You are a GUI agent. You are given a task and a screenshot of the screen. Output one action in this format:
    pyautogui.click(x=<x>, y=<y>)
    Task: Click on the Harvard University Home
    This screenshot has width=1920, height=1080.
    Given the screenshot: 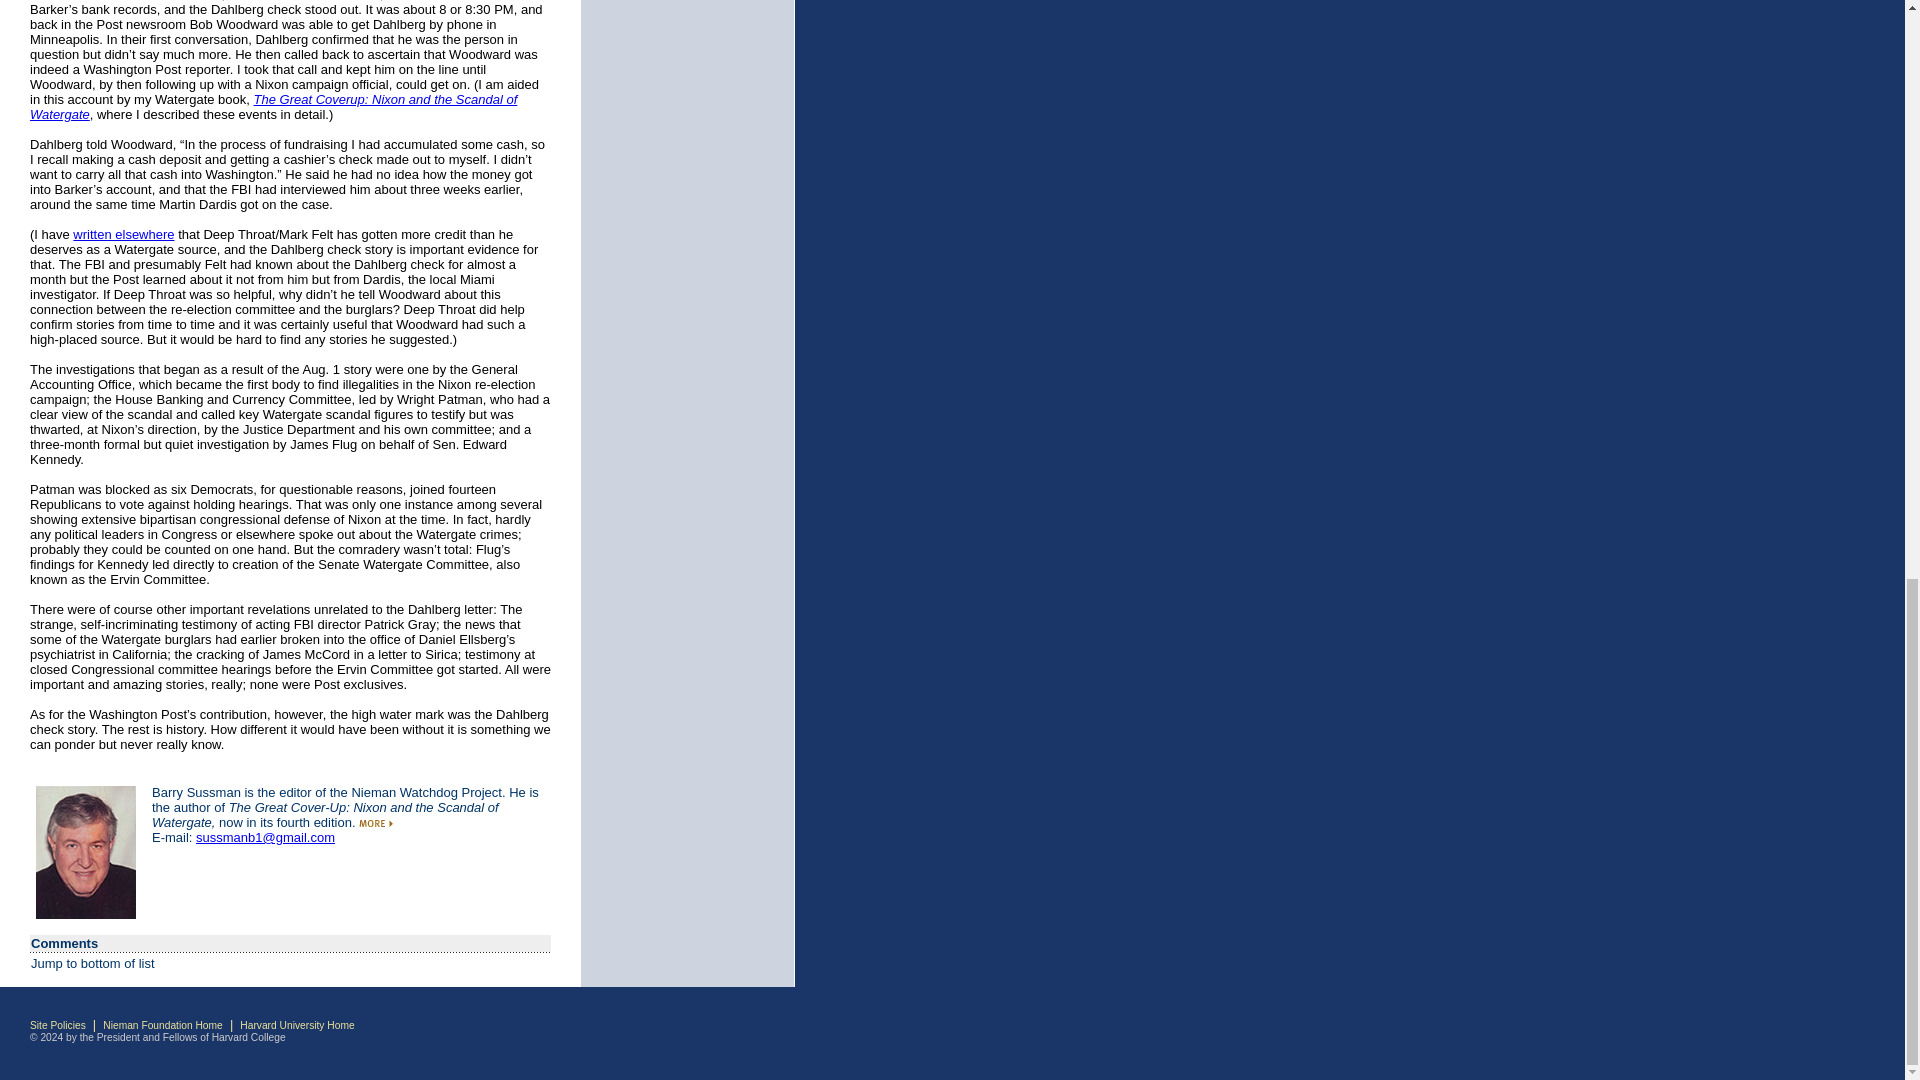 What is the action you would take?
    pyautogui.click(x=296, y=1025)
    